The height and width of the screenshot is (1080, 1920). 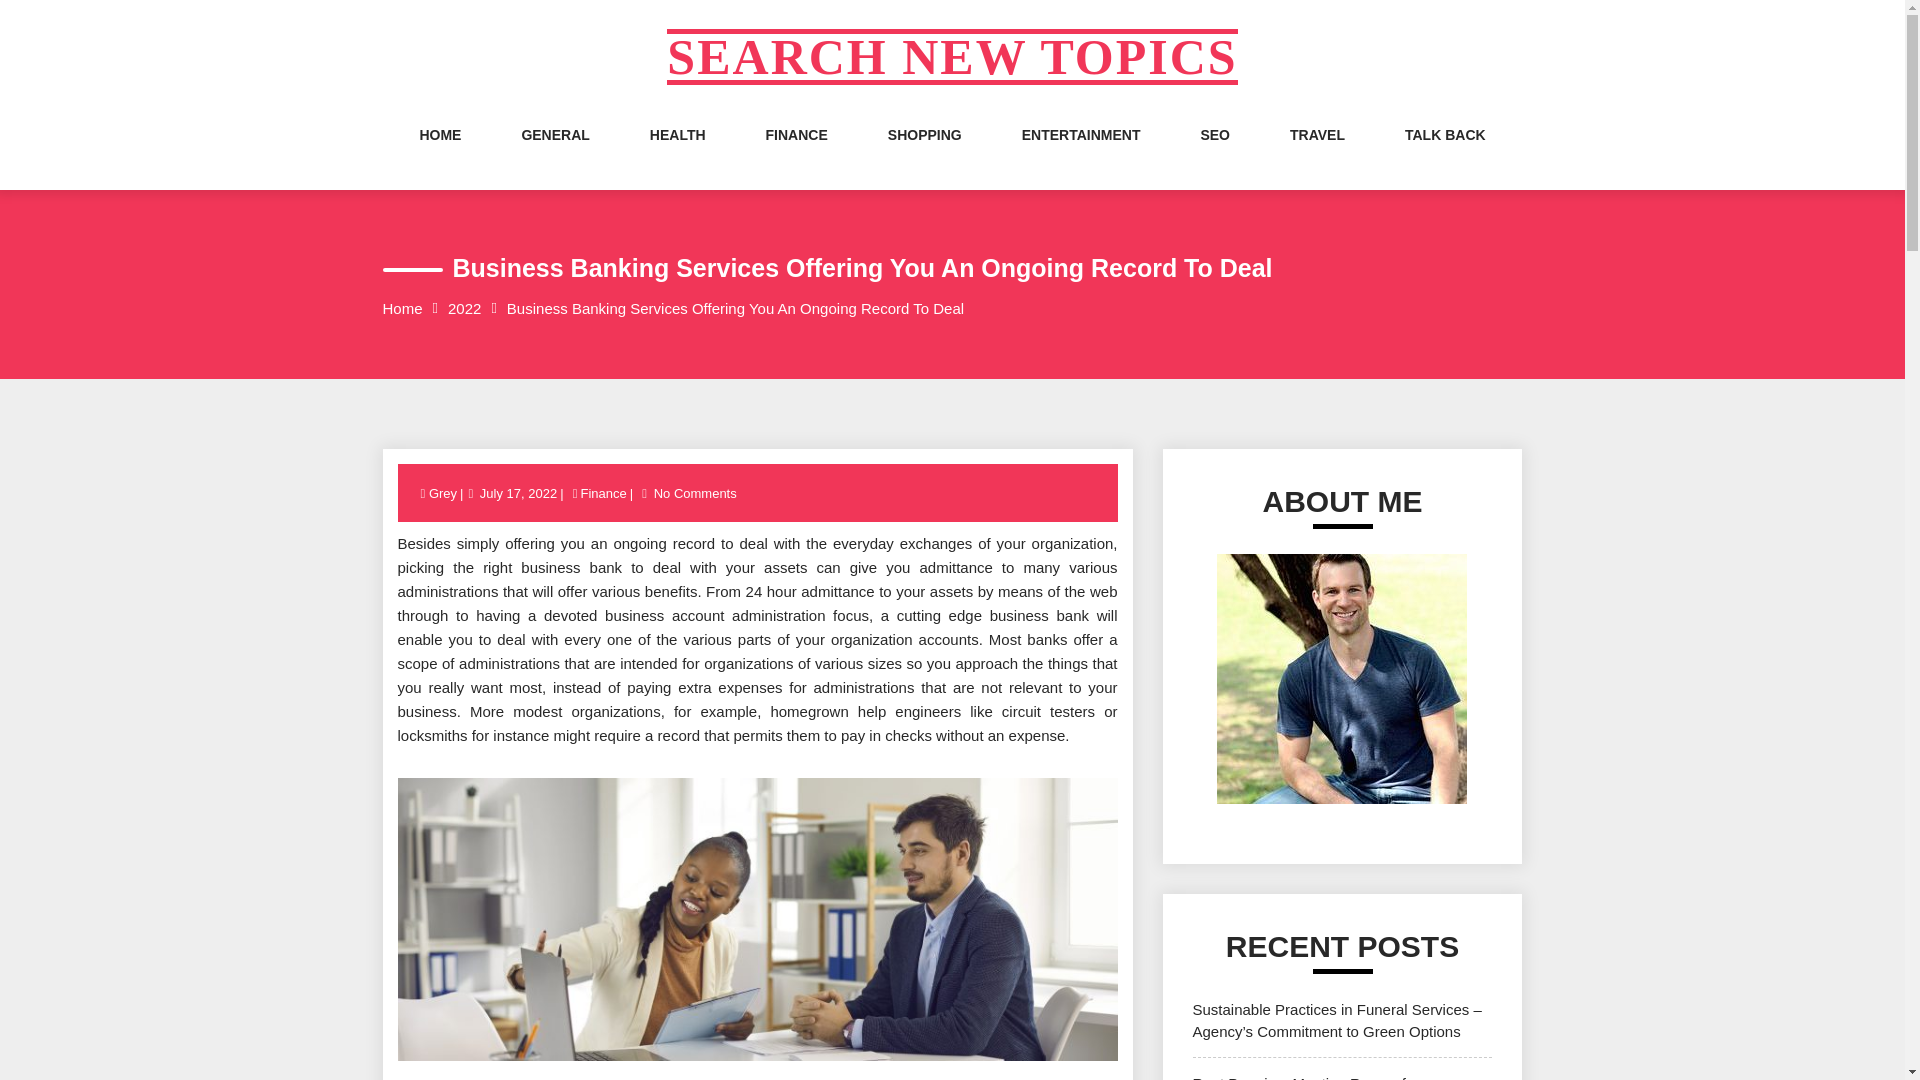 I want to click on ENTERTAINMENT, so click(x=1080, y=154).